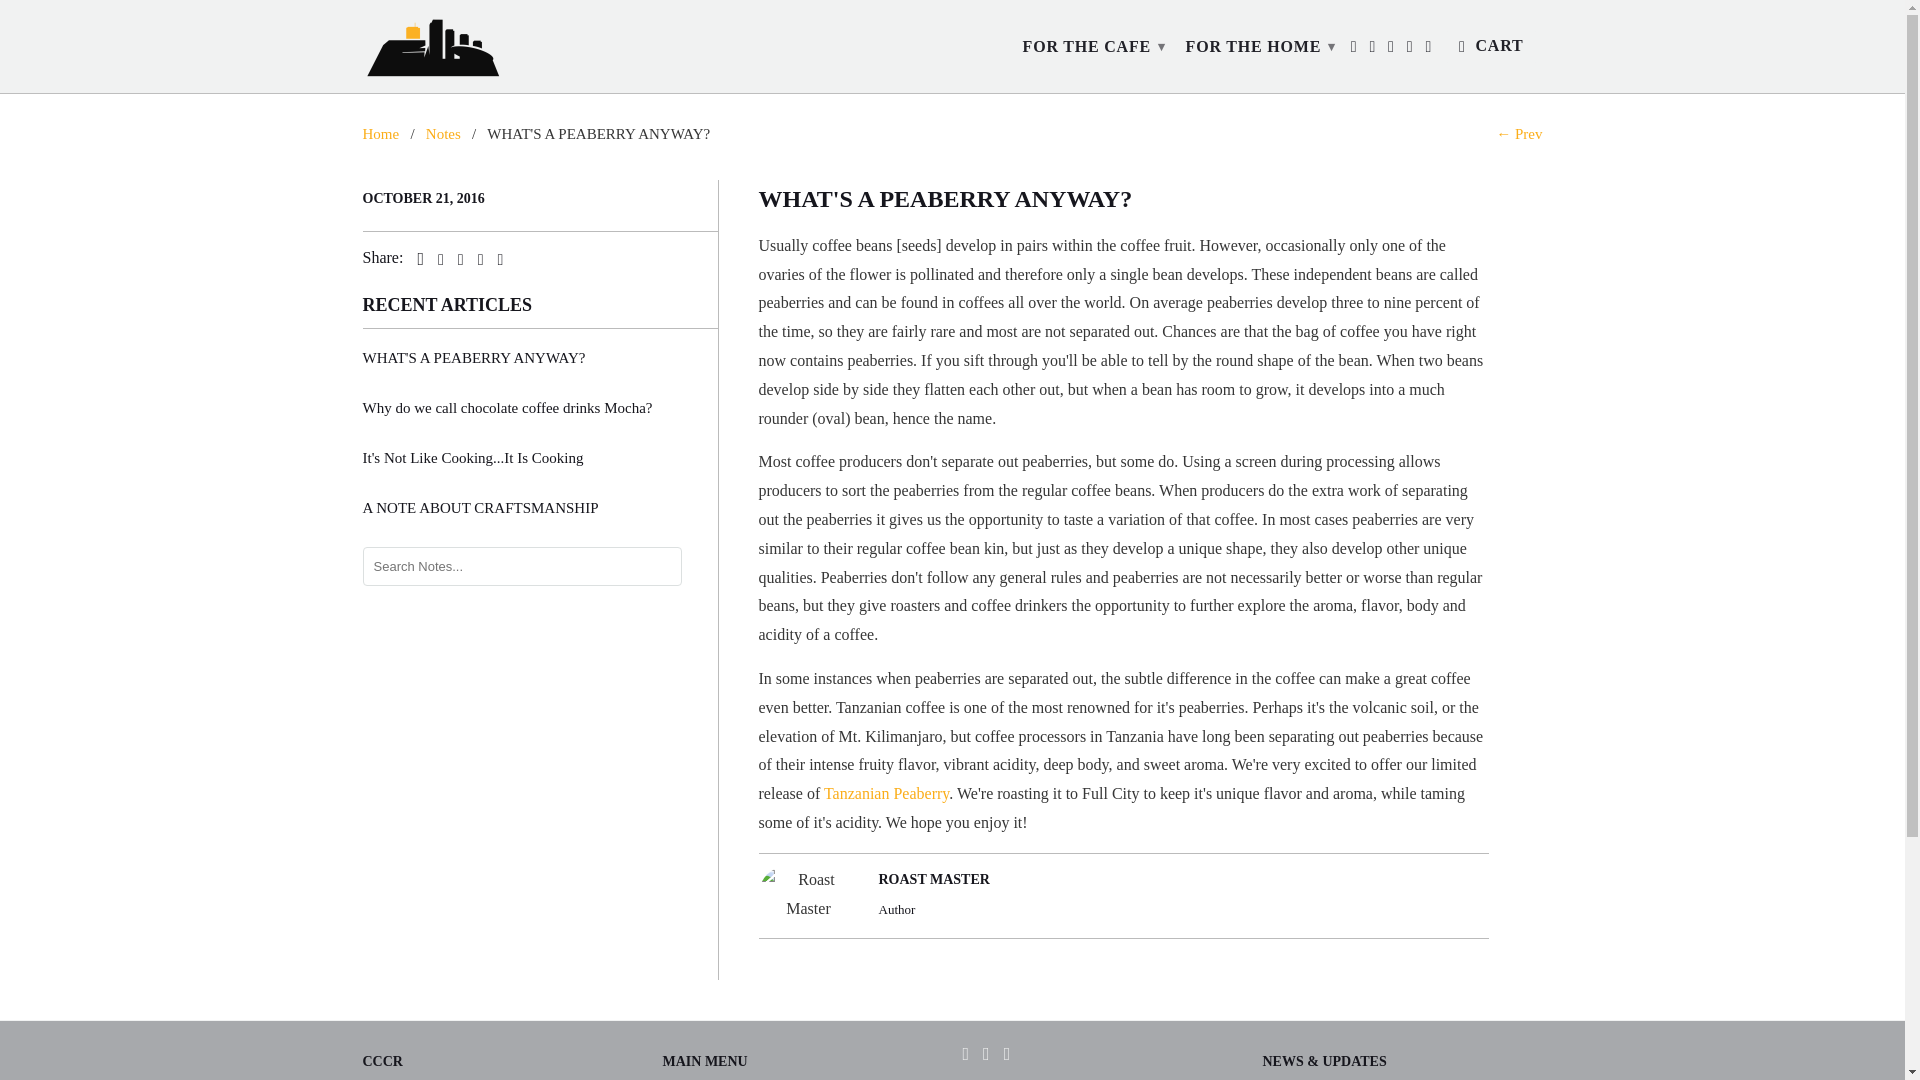 The height and width of the screenshot is (1080, 1920). What do you see at coordinates (456, 258) in the screenshot?
I see `Share this on Pinterest` at bounding box center [456, 258].